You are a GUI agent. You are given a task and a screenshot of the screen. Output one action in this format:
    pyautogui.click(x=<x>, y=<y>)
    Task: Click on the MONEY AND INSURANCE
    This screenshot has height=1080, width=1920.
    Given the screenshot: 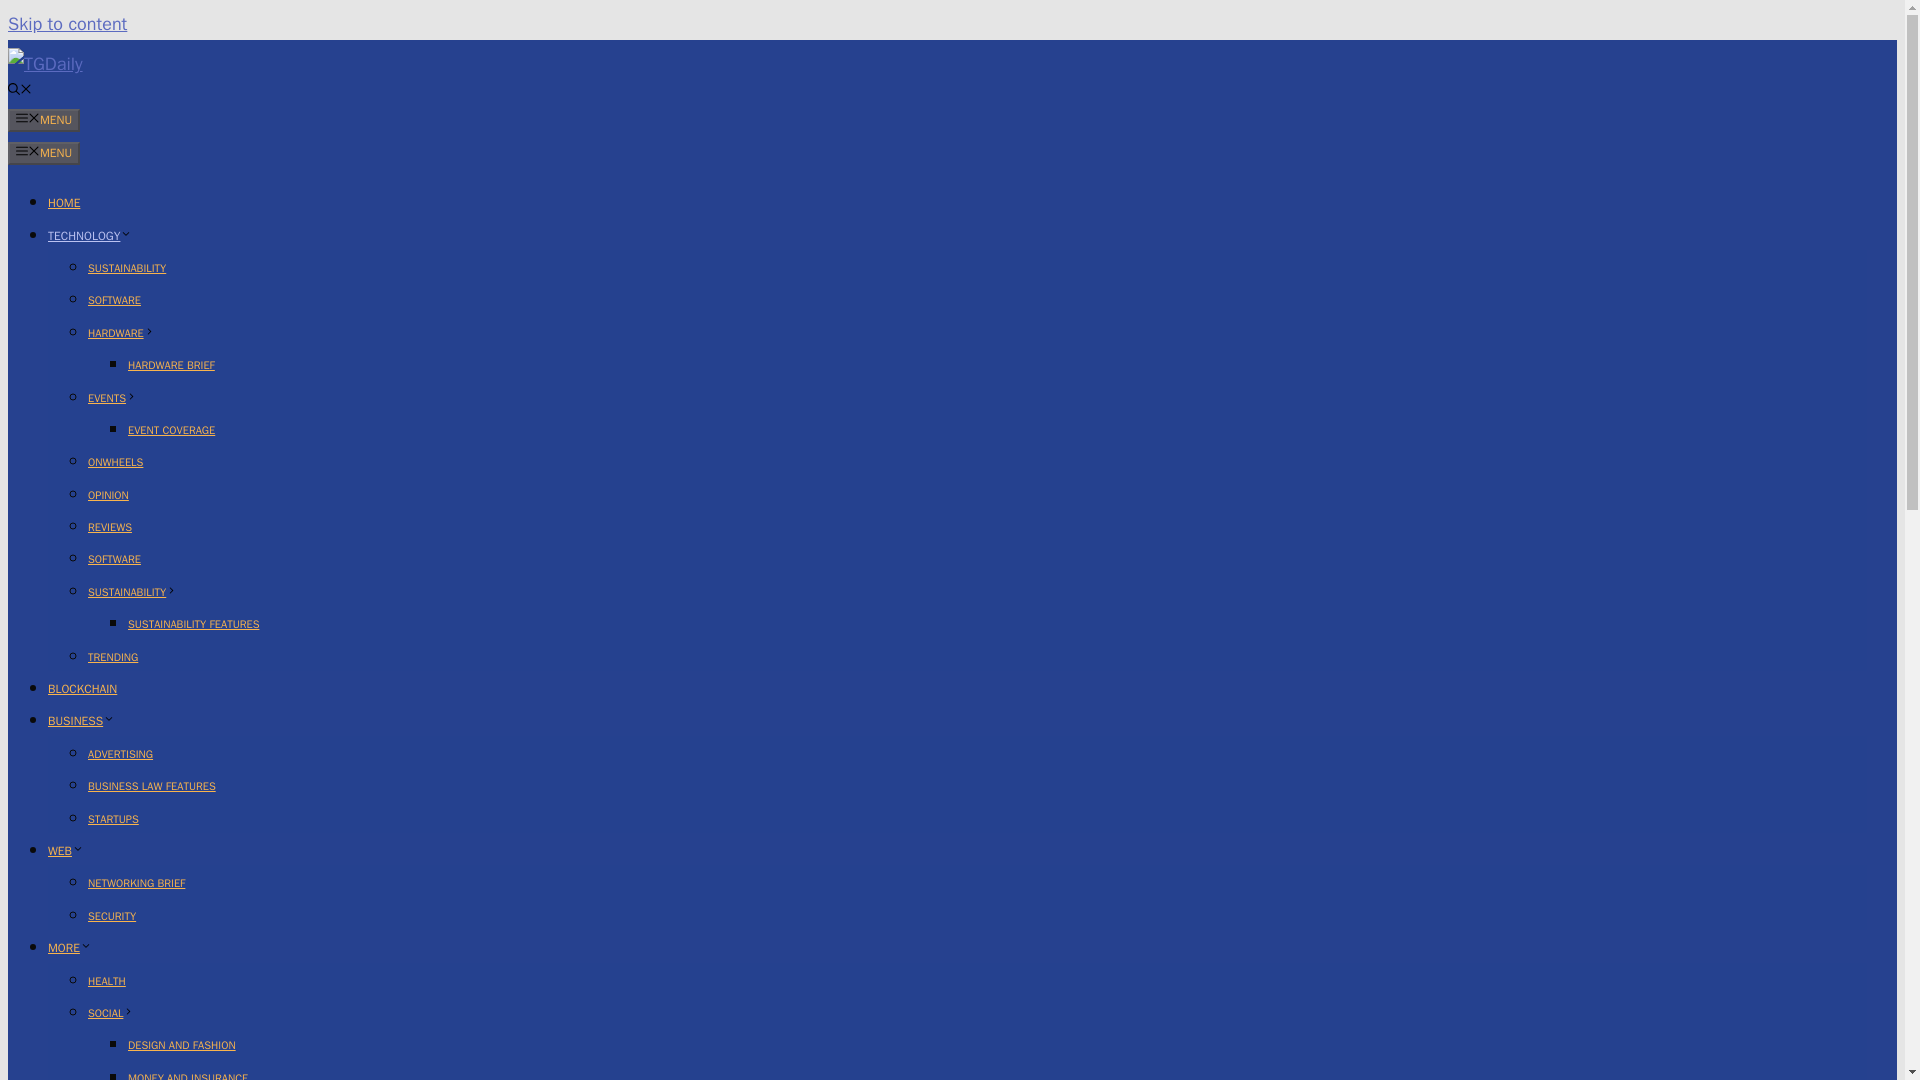 What is the action you would take?
    pyautogui.click(x=188, y=1076)
    